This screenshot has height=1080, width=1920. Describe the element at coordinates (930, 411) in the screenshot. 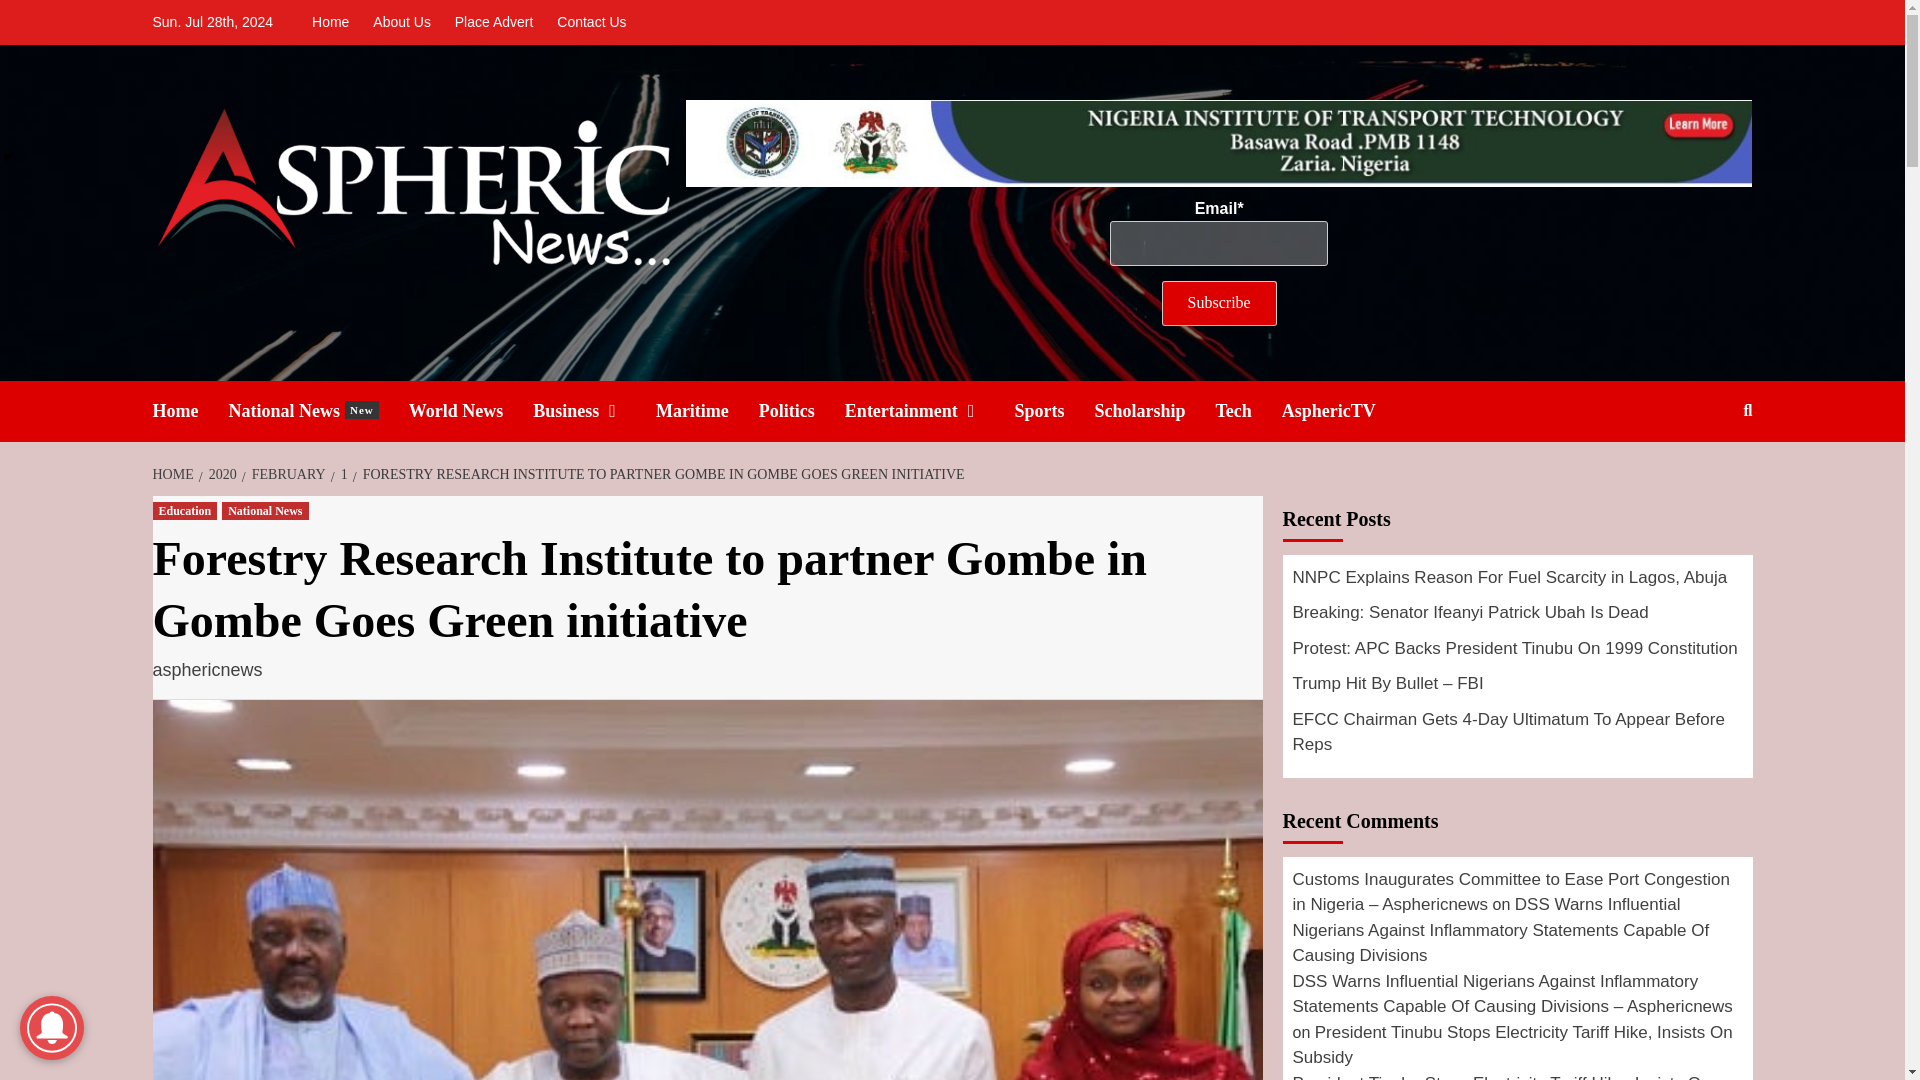

I see `Entertainment` at that location.